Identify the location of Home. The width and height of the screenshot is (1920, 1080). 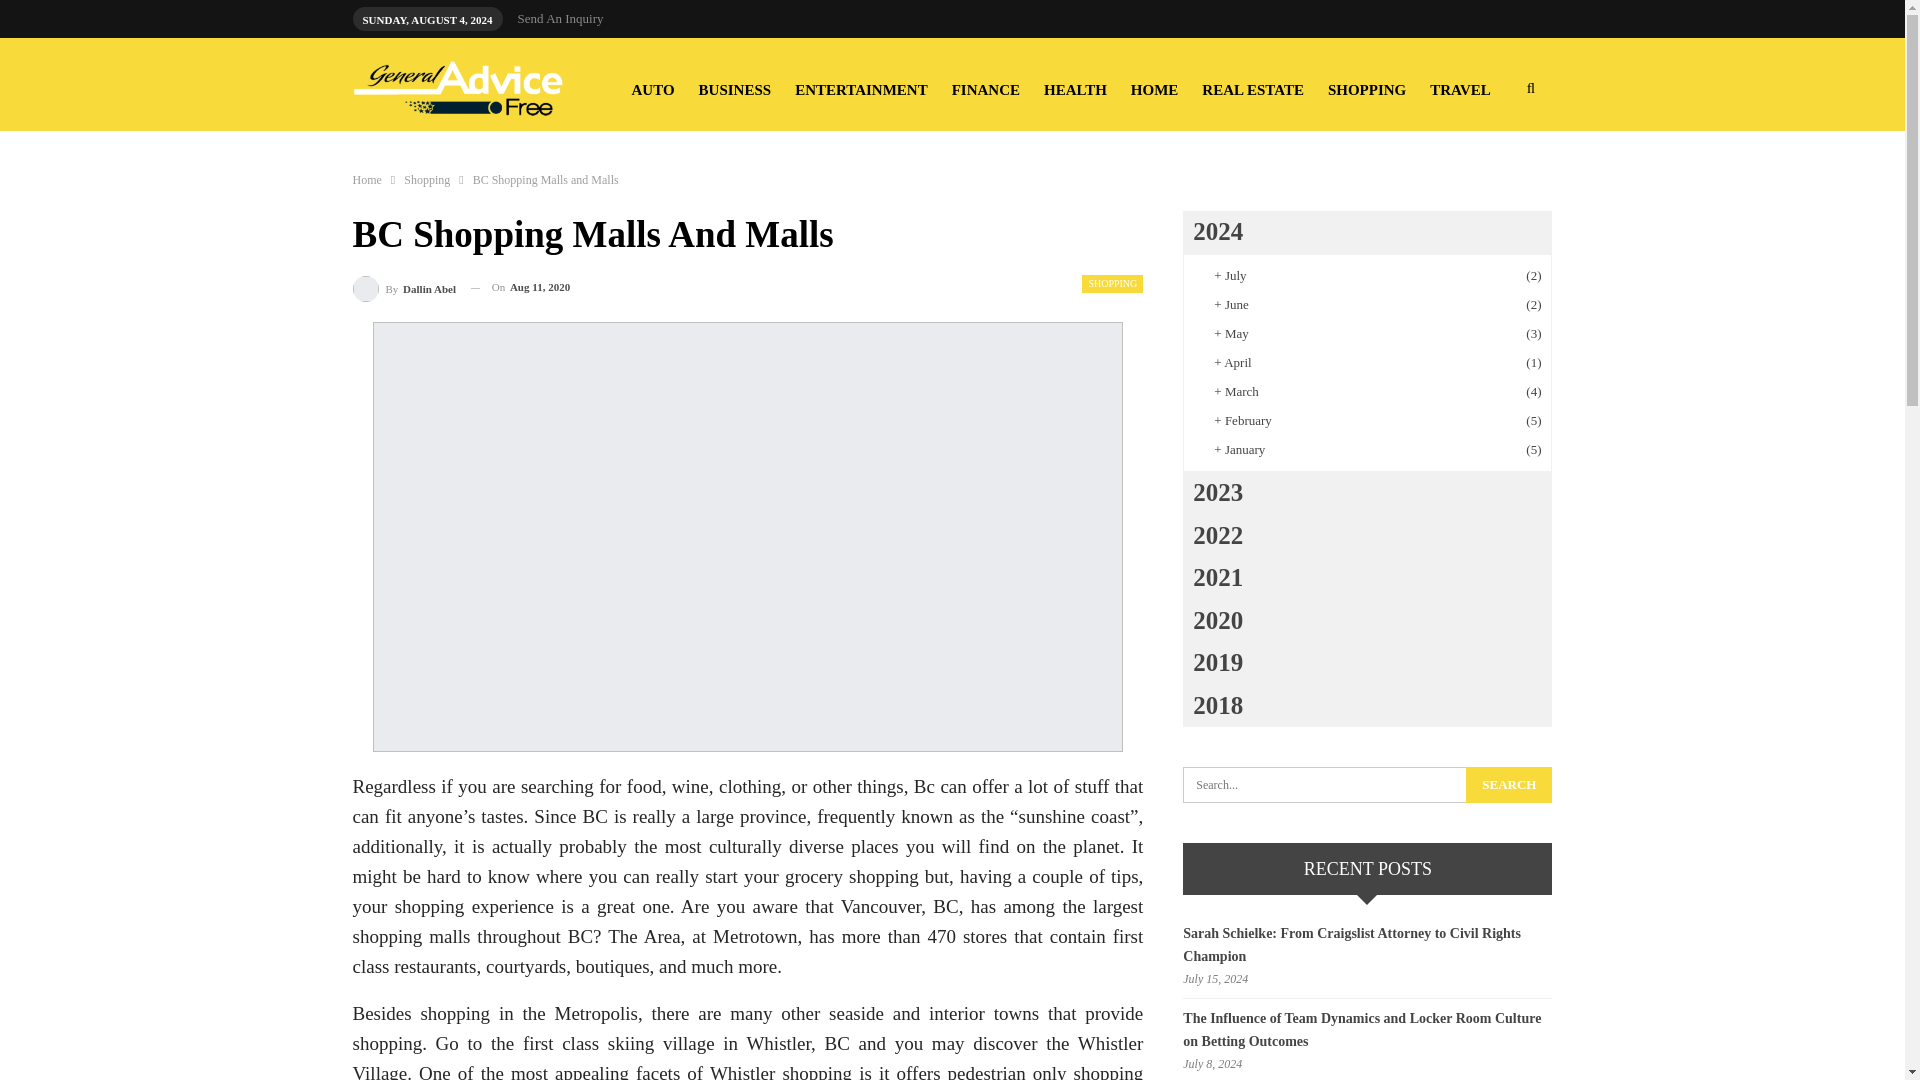
(366, 180).